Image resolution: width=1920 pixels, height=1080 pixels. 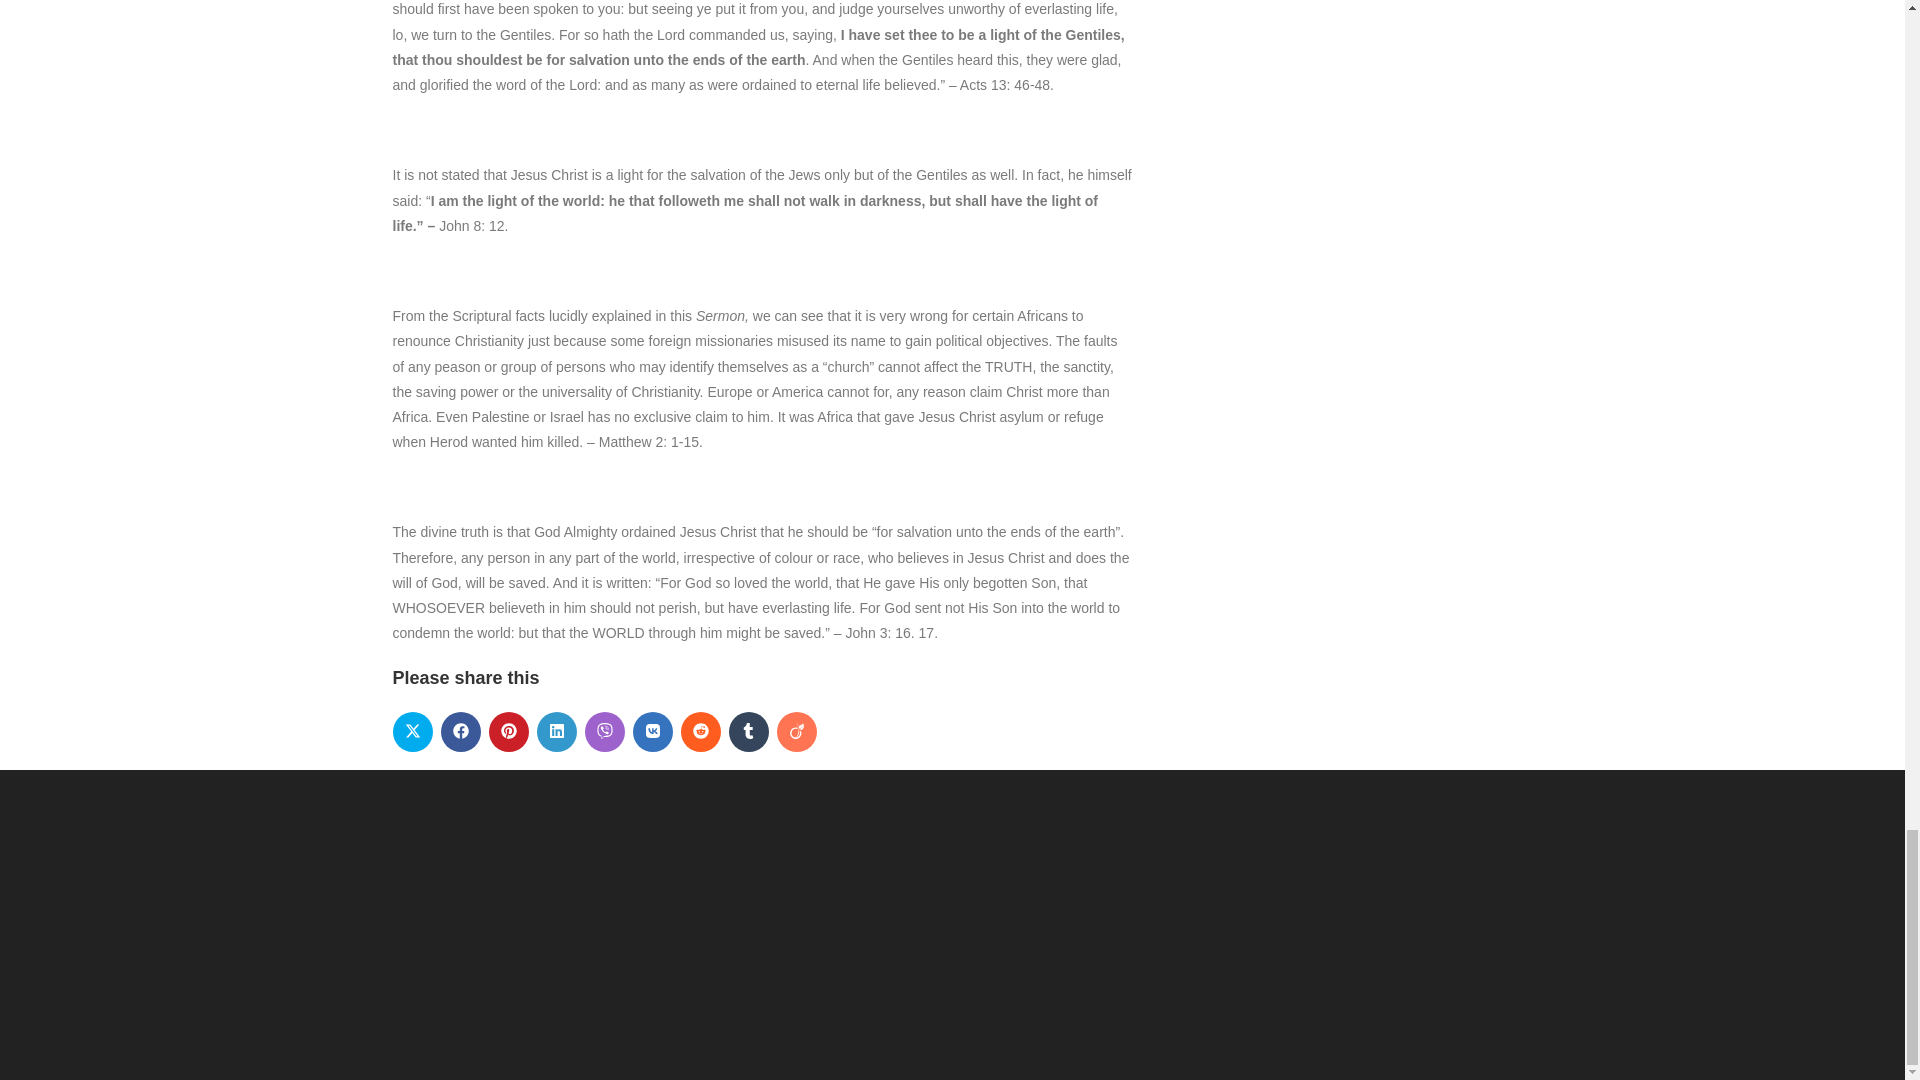 What do you see at coordinates (796, 731) in the screenshot?
I see `Share on Viadeo` at bounding box center [796, 731].